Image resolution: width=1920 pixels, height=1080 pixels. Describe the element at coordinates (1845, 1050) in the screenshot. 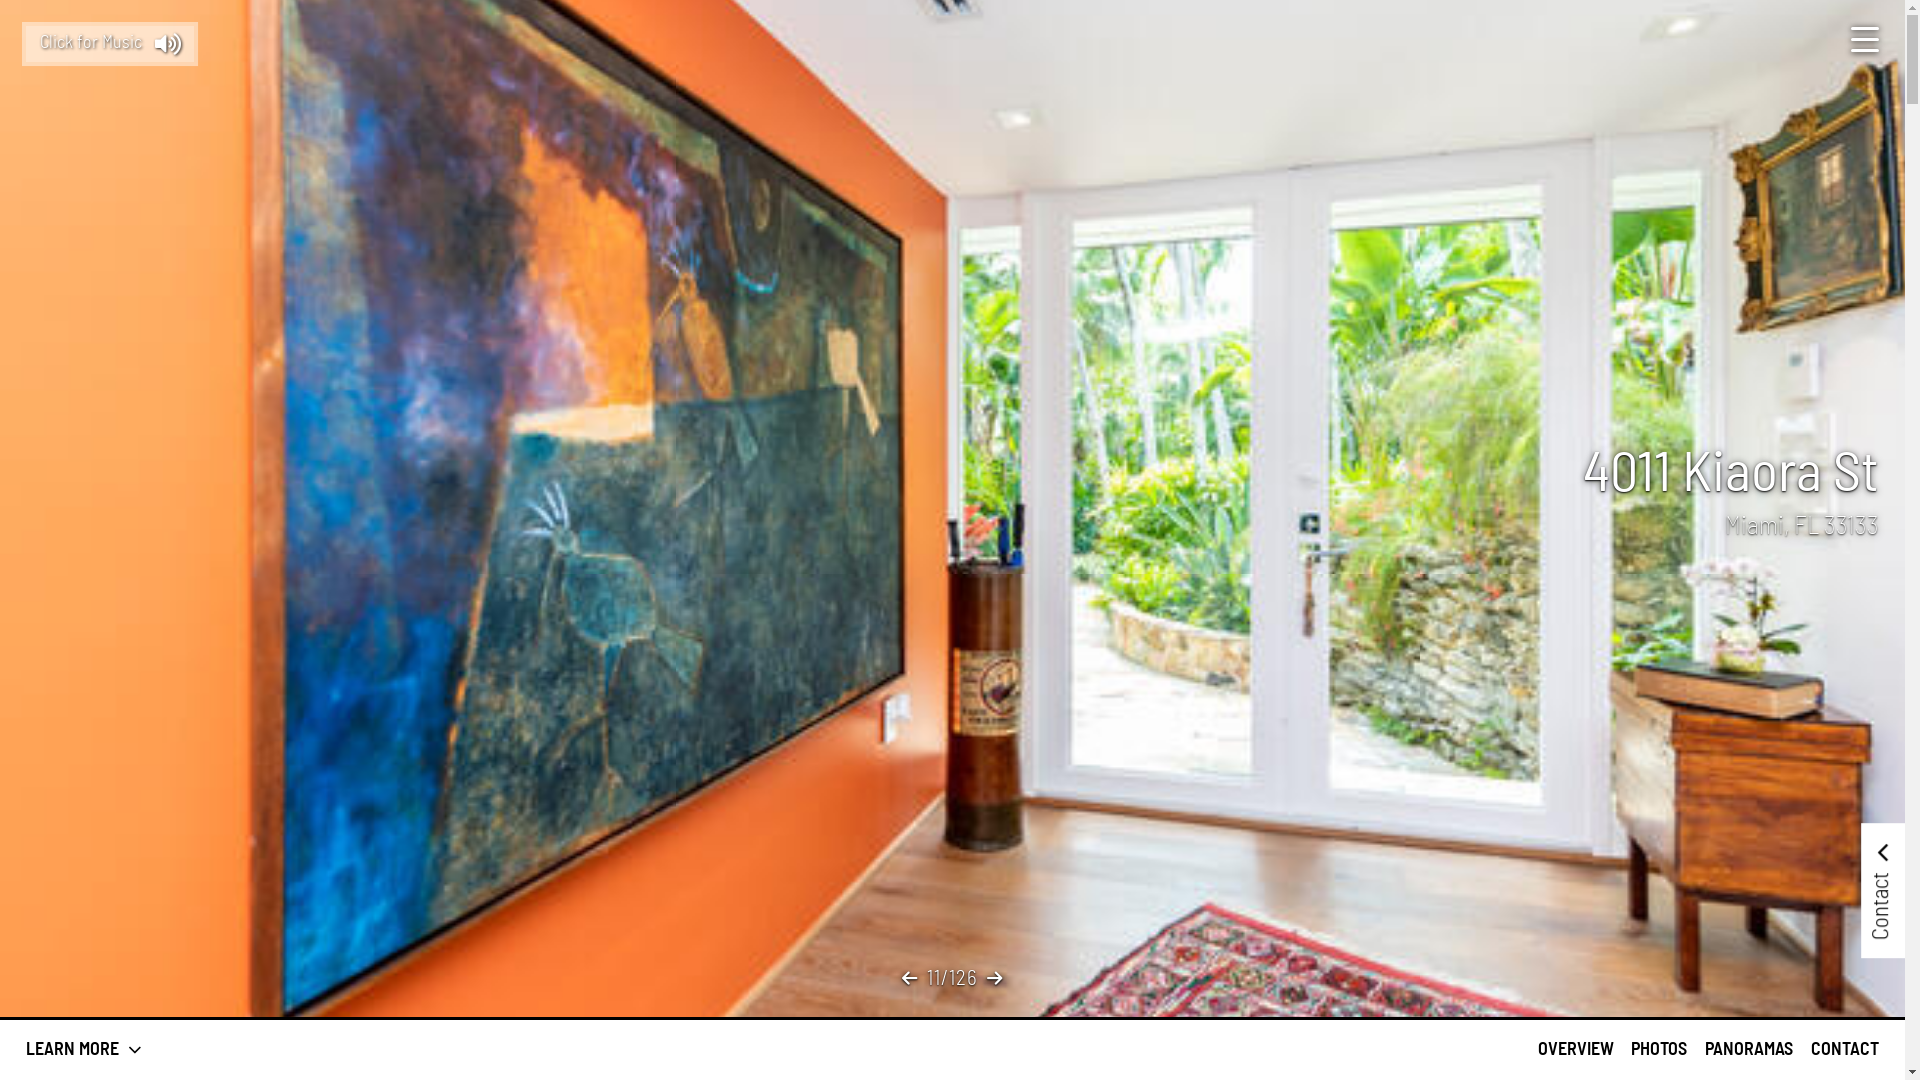

I see `CONTACT` at that location.